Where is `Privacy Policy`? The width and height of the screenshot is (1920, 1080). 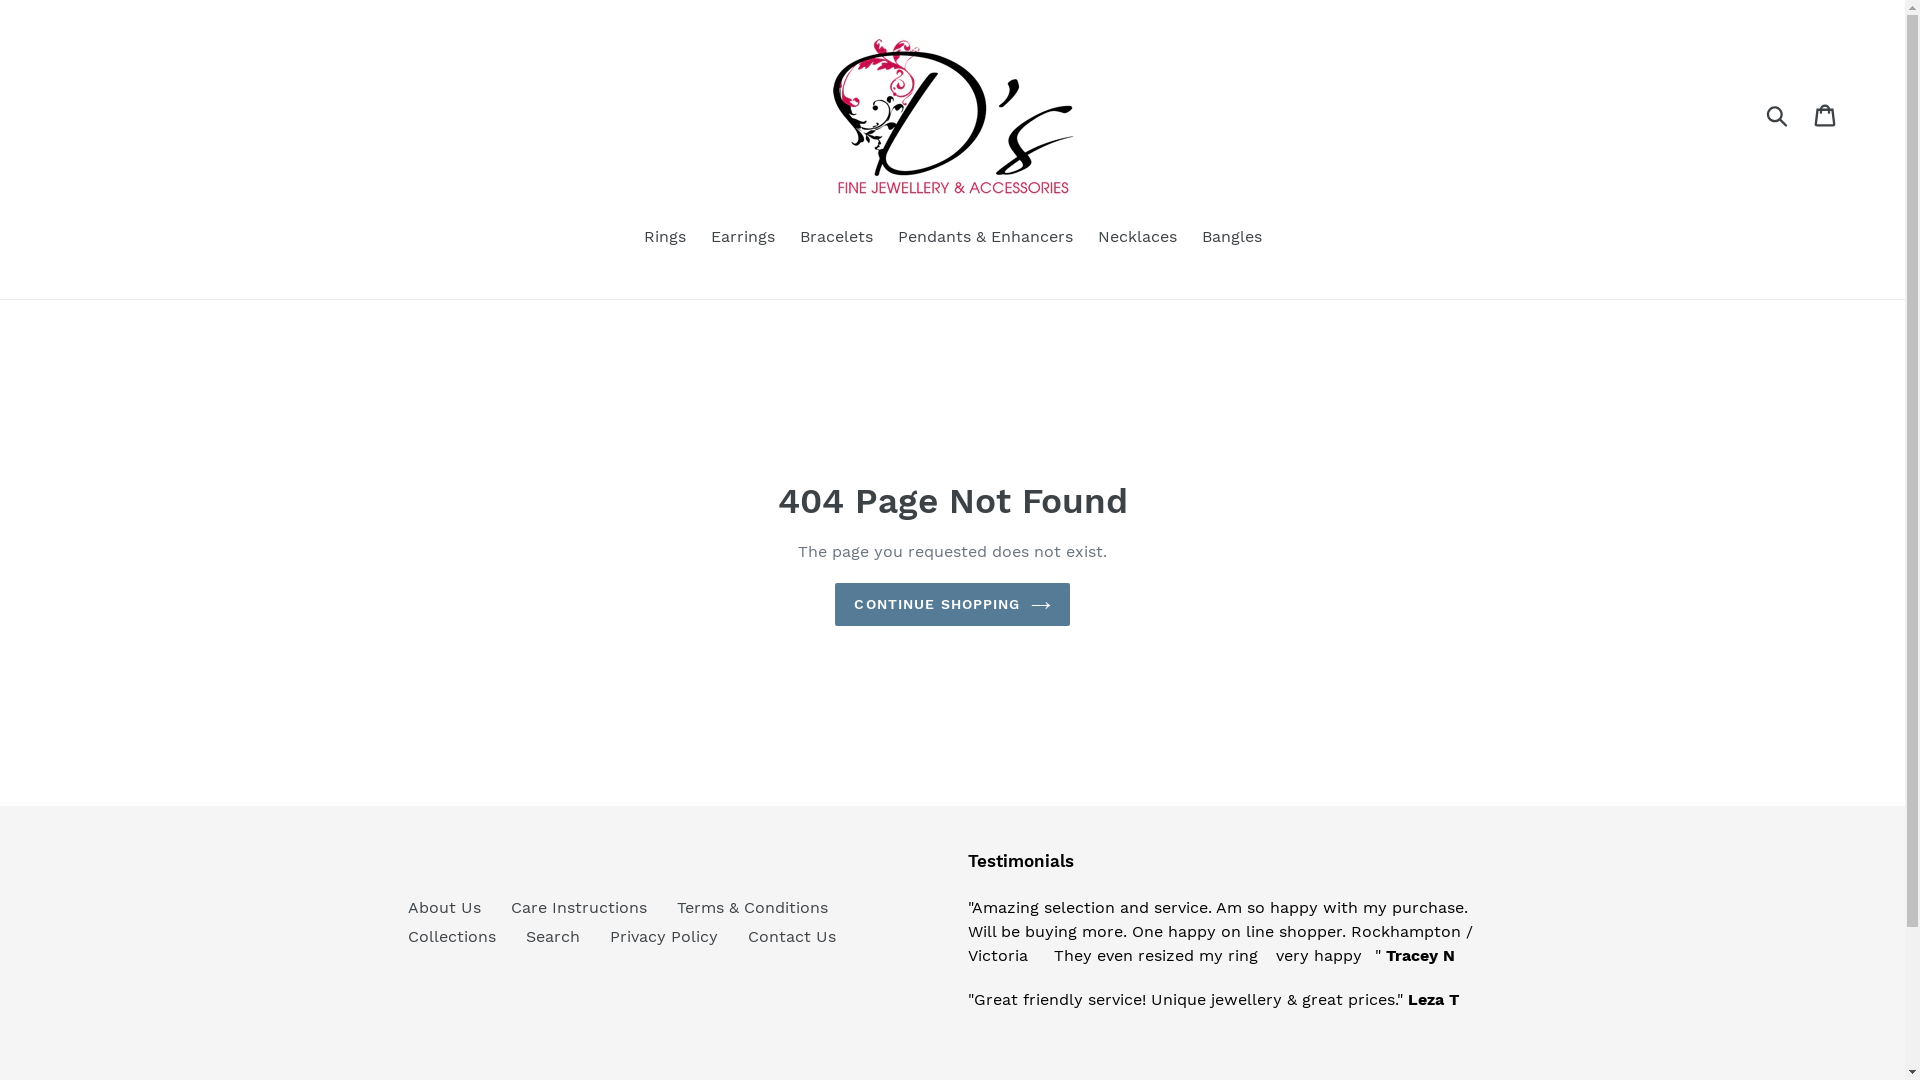
Privacy Policy is located at coordinates (664, 936).